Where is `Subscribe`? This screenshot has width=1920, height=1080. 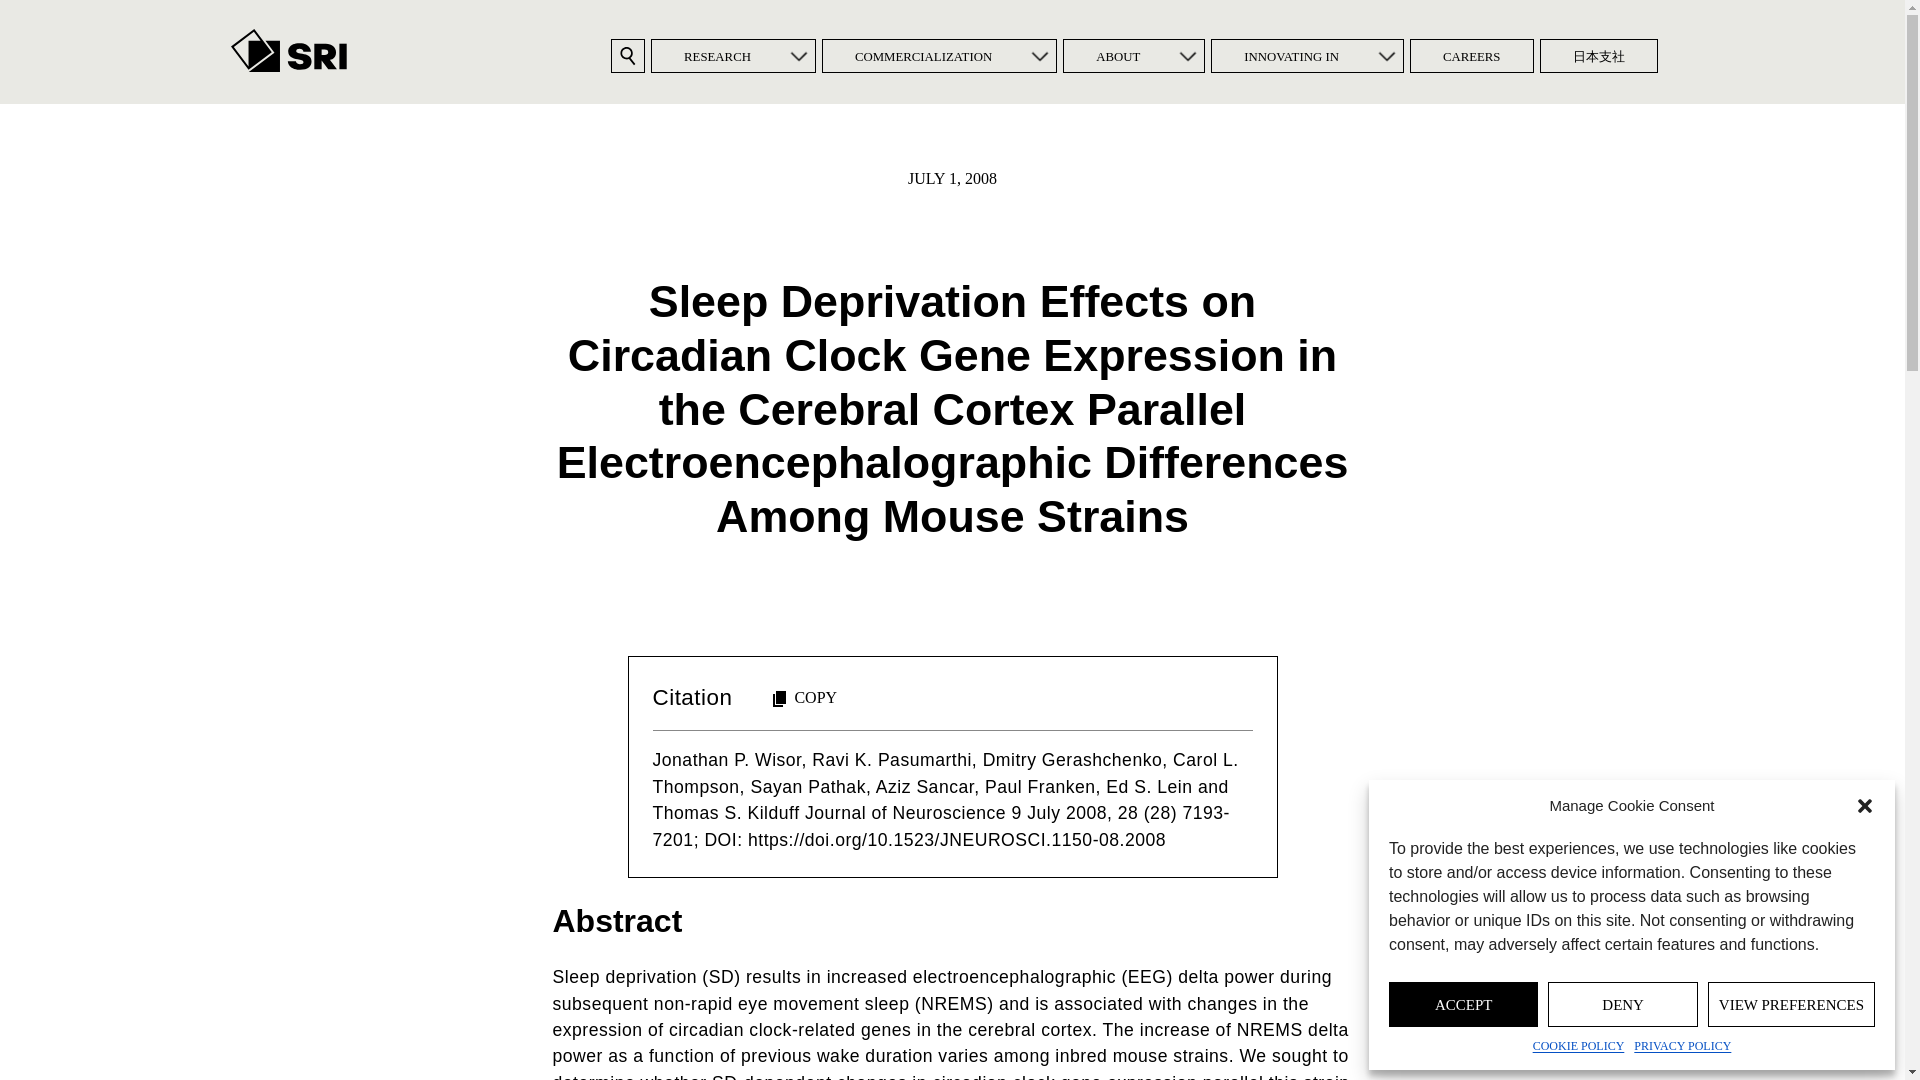
Subscribe is located at coordinates (820, 606).